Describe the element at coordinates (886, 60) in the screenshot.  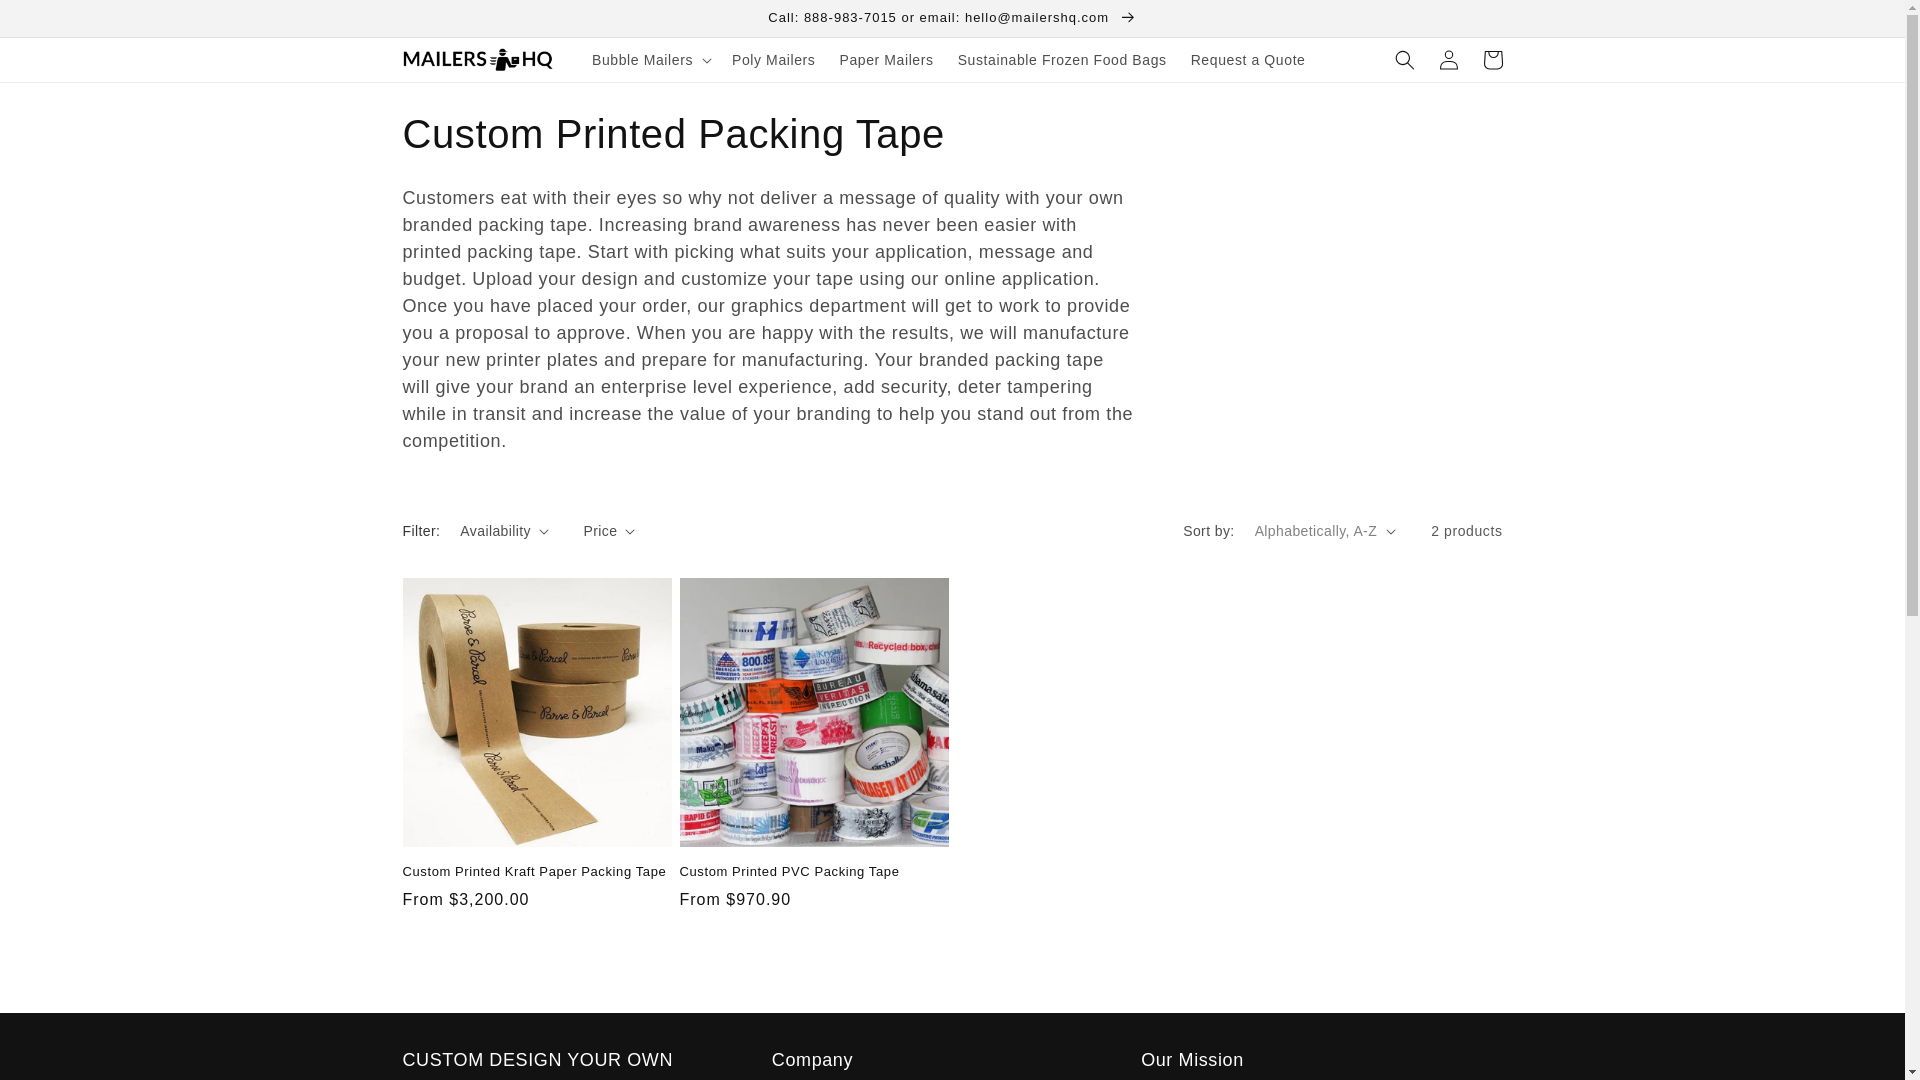
I see `Paper Mailers` at that location.